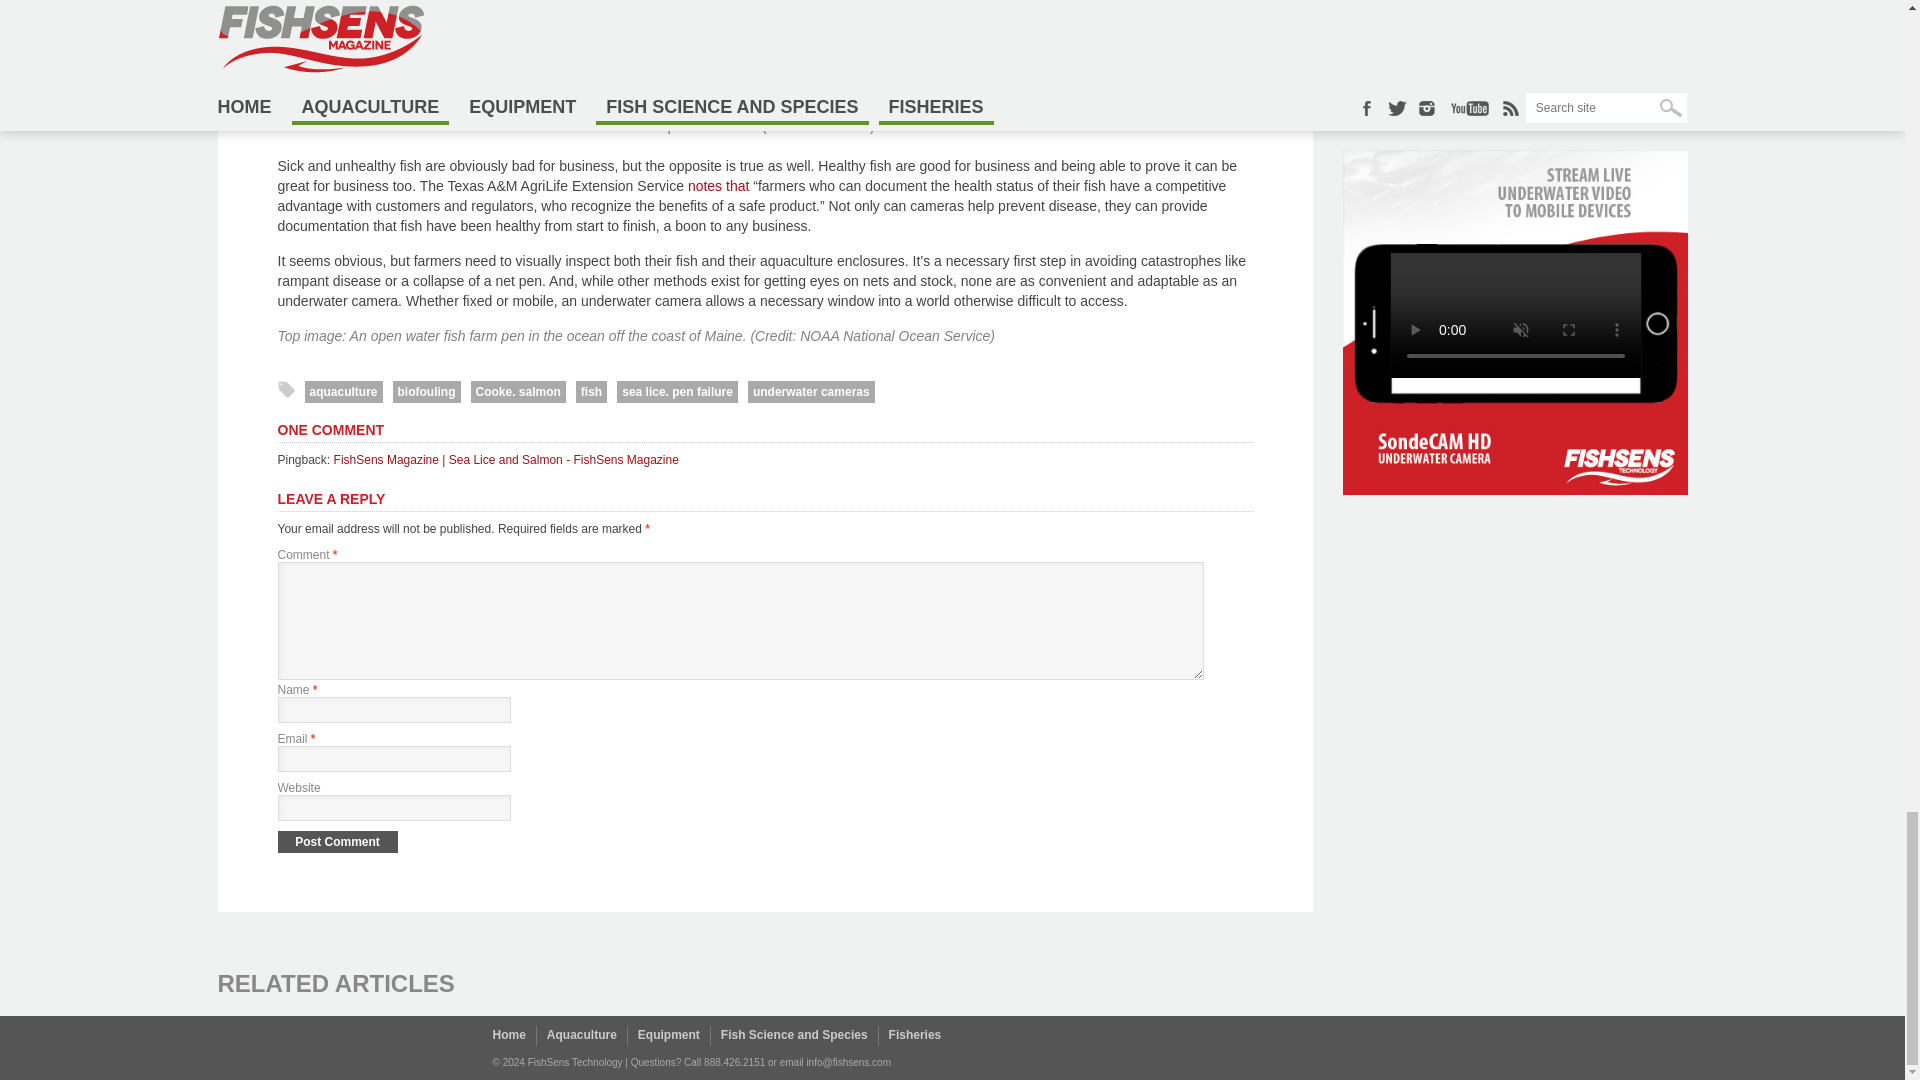  I want to click on aquaculture, so click(342, 392).